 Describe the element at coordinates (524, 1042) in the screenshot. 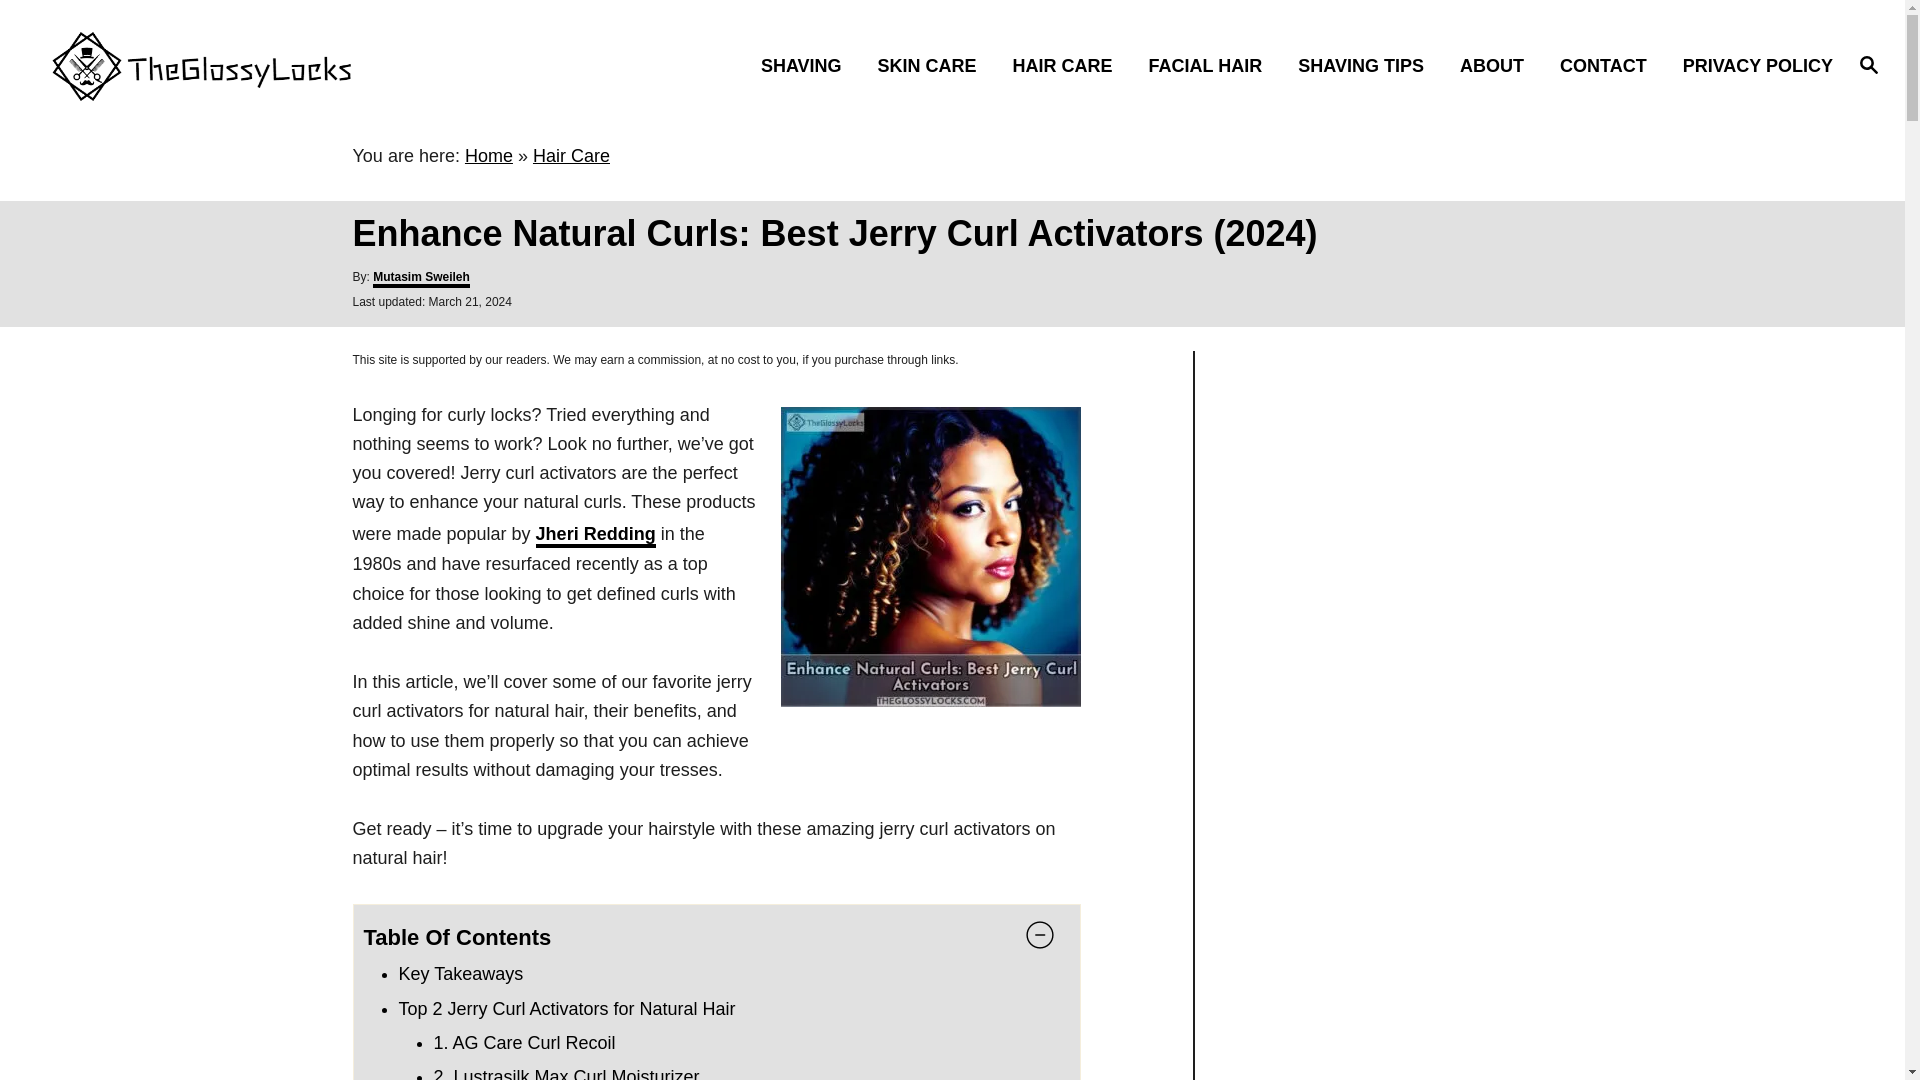

I see `1. AG Care Curl Recoil` at that location.